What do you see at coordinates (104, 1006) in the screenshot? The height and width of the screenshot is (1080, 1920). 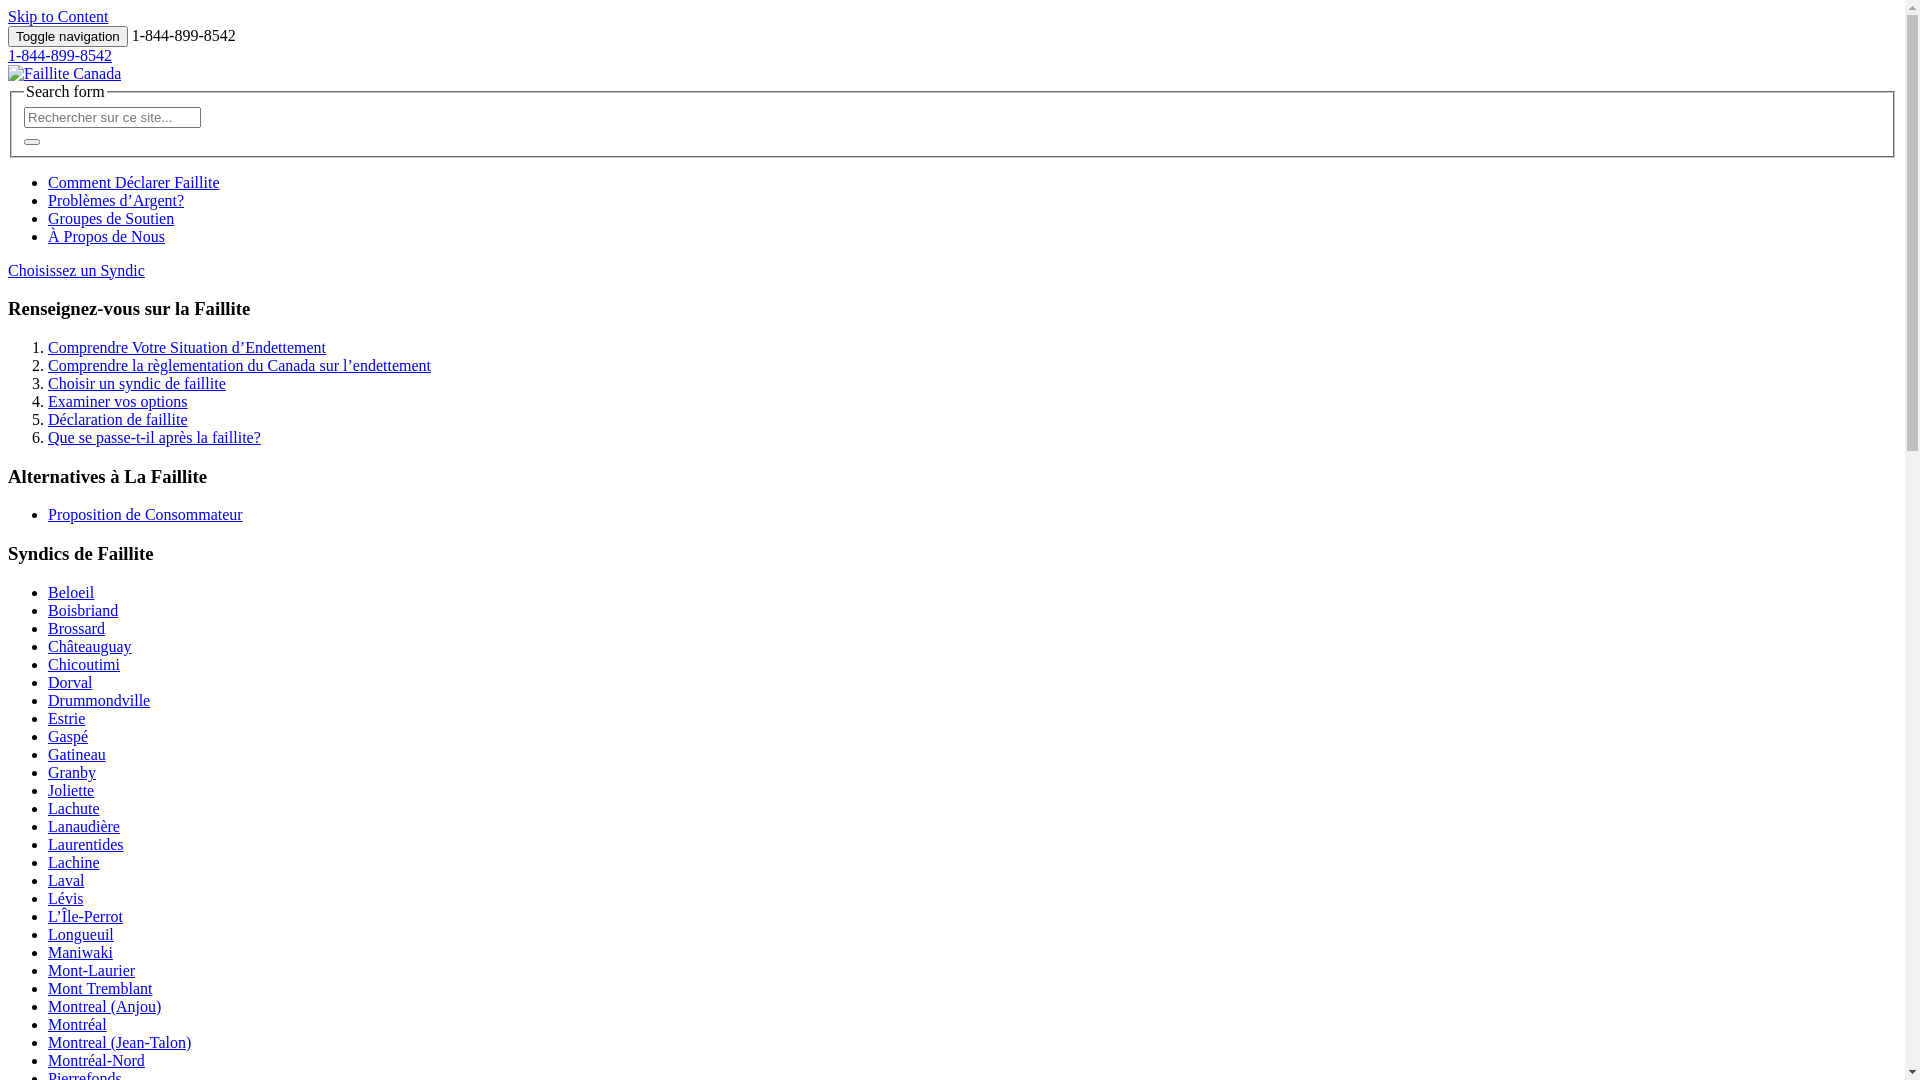 I see `Montreal (Anjou)` at bounding box center [104, 1006].